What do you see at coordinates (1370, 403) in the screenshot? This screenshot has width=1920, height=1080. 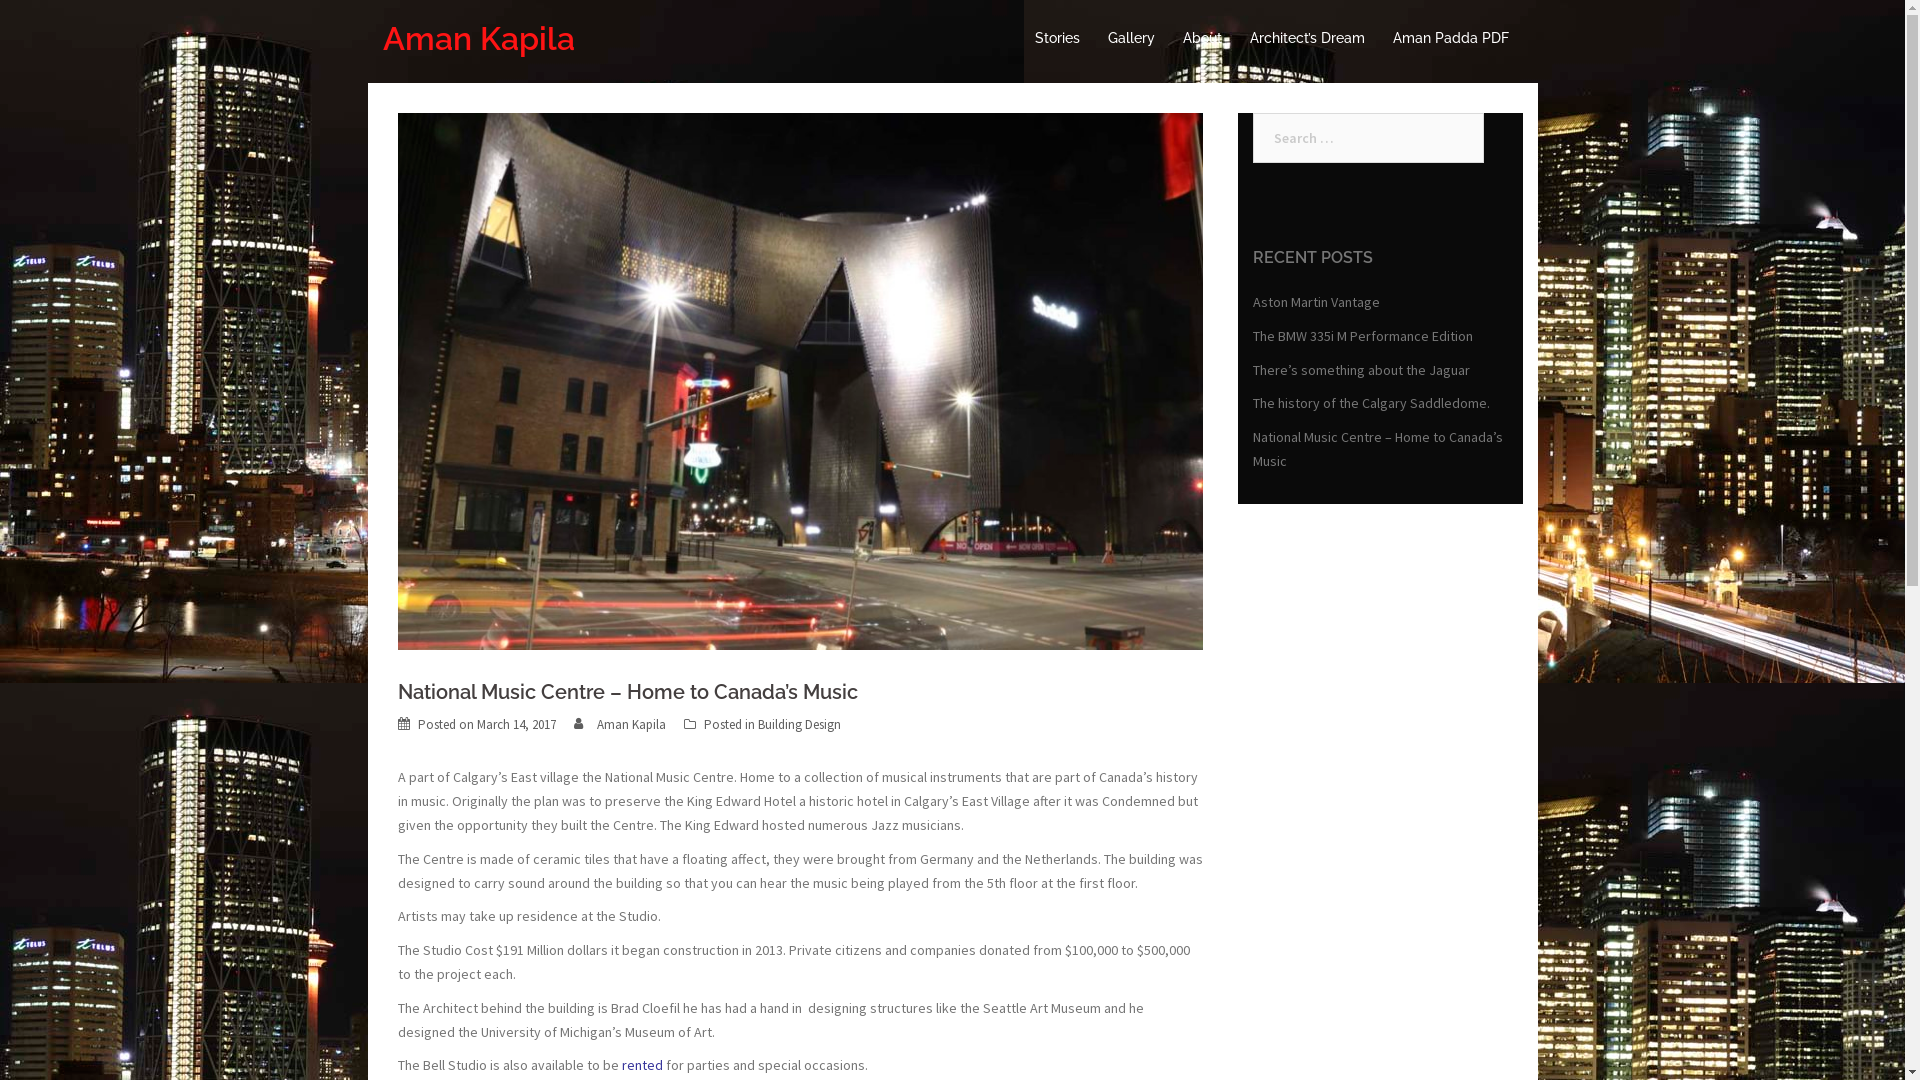 I see `The history of the Calgary Saddledome.` at bounding box center [1370, 403].